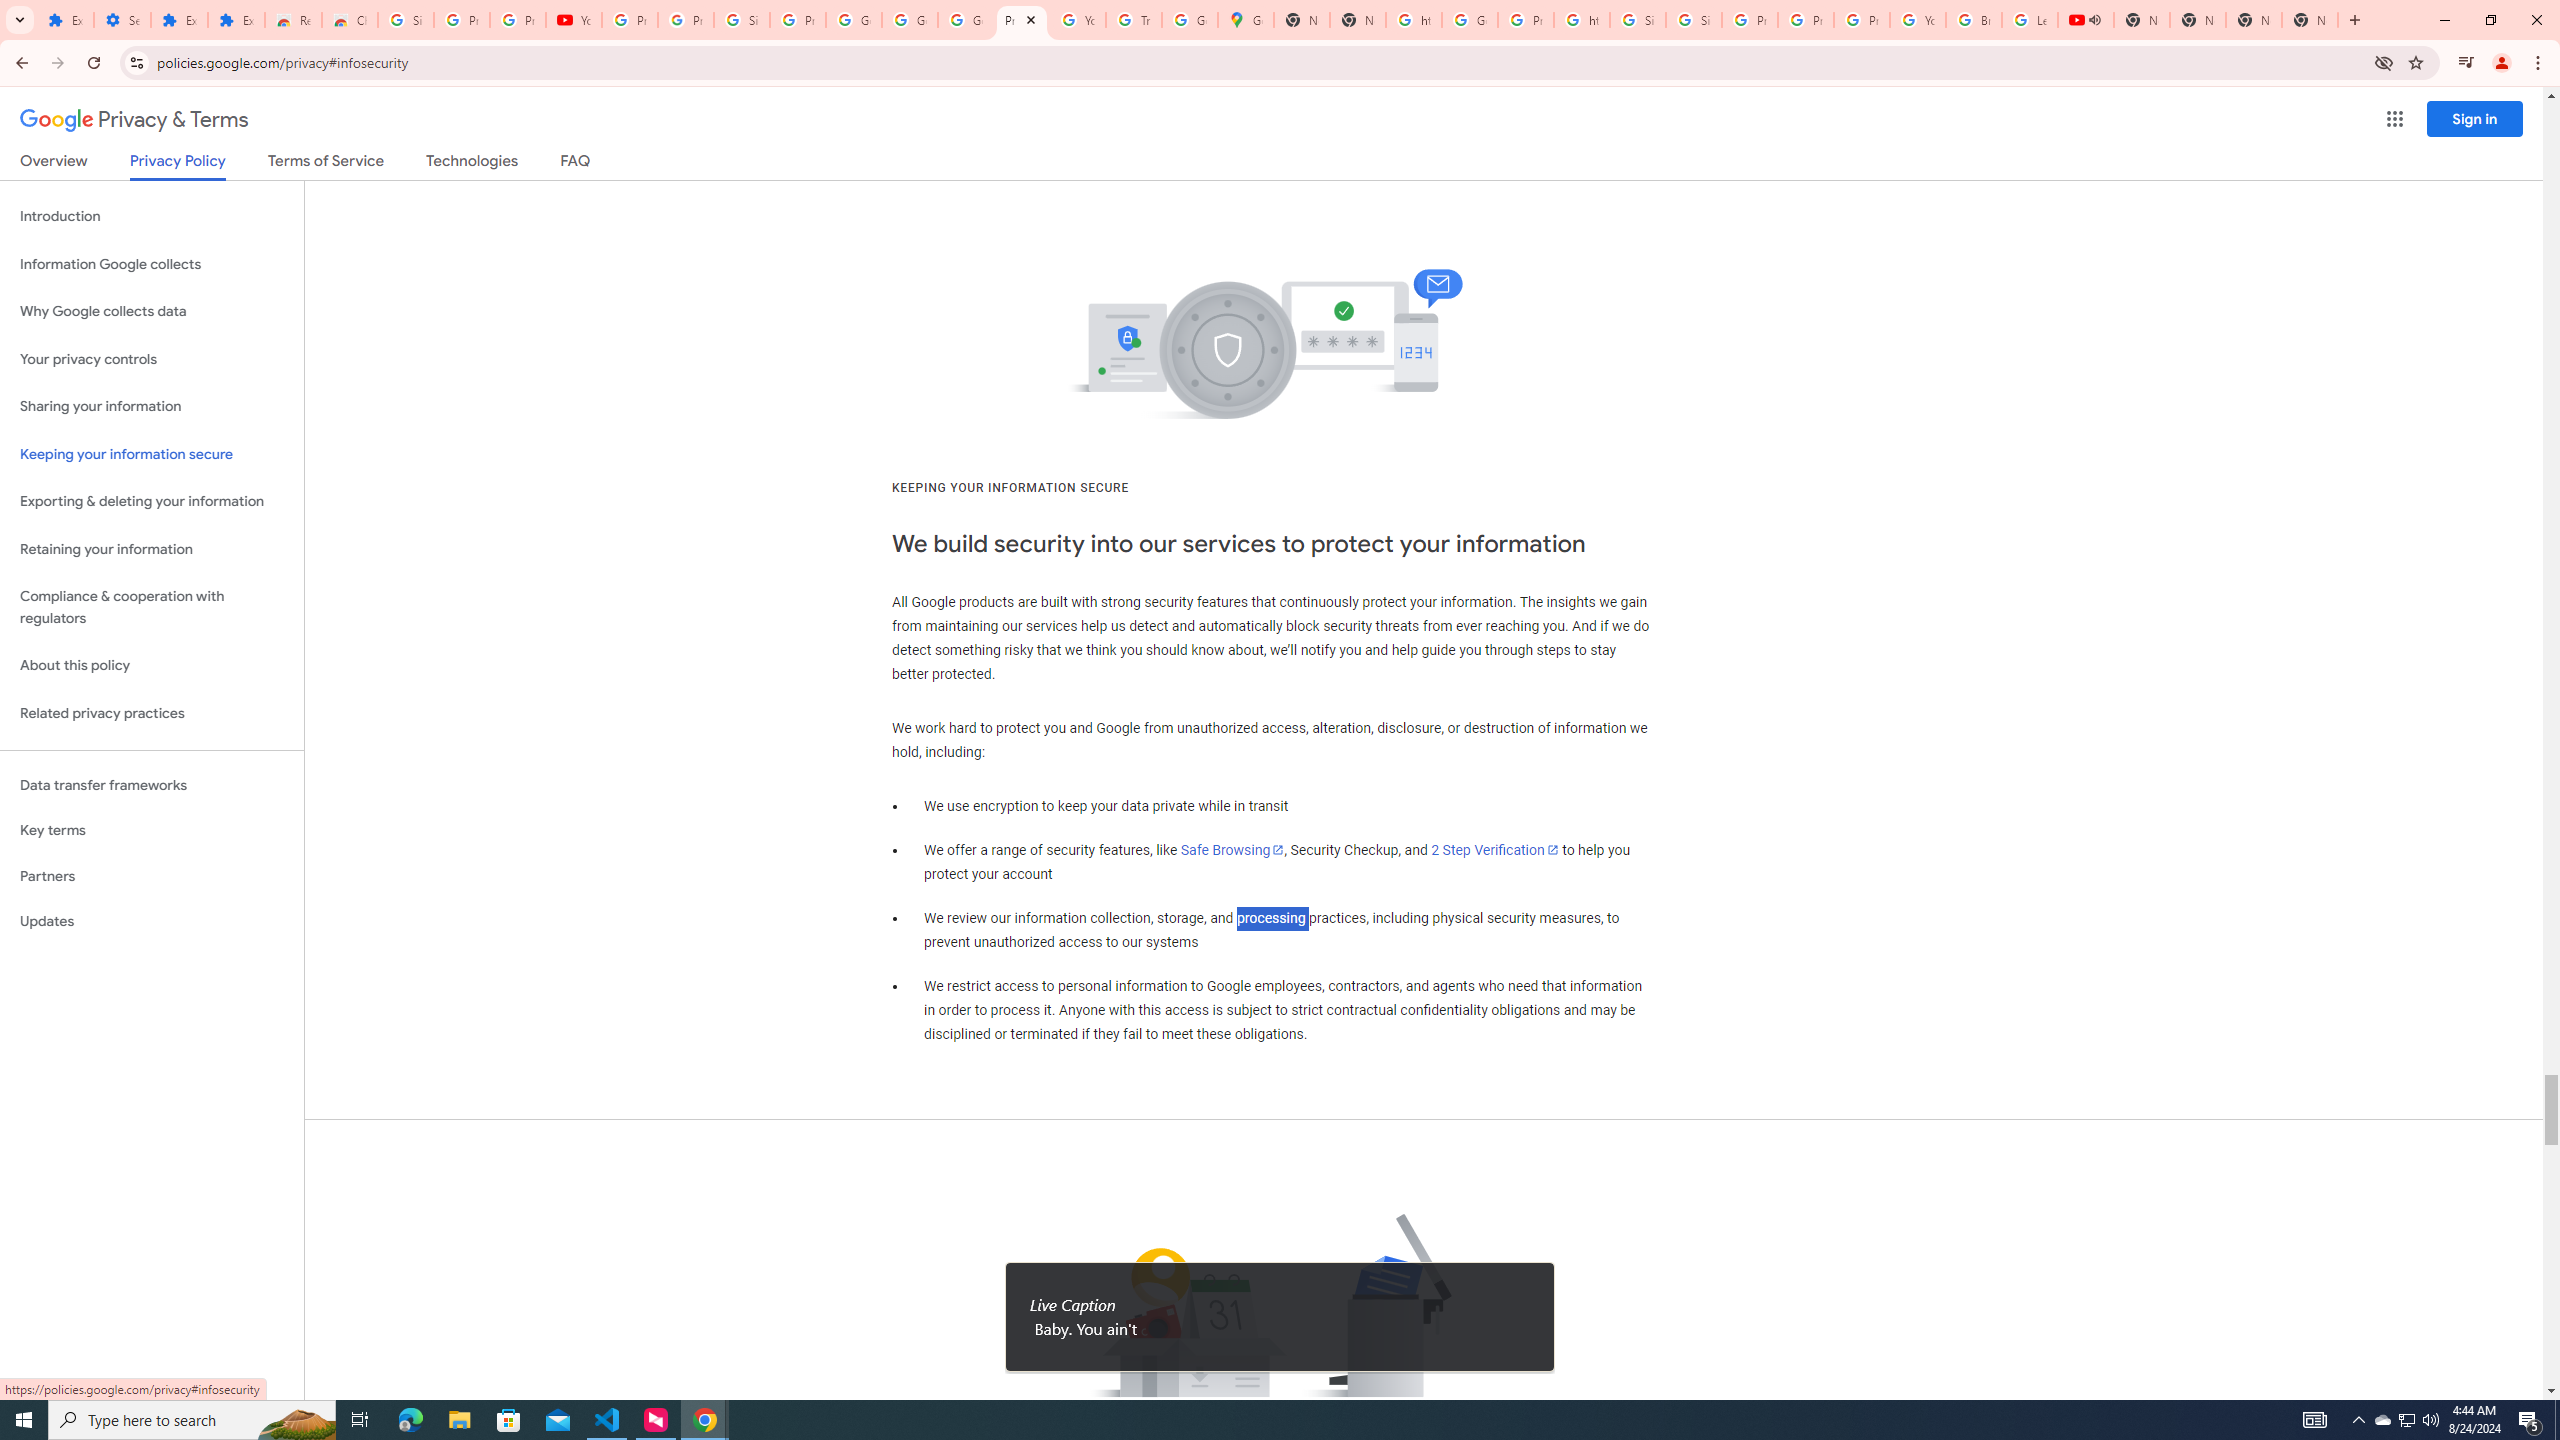 The height and width of the screenshot is (1440, 2560). Describe the element at coordinates (741, 20) in the screenshot. I see `Sign in - Google Accounts` at that location.